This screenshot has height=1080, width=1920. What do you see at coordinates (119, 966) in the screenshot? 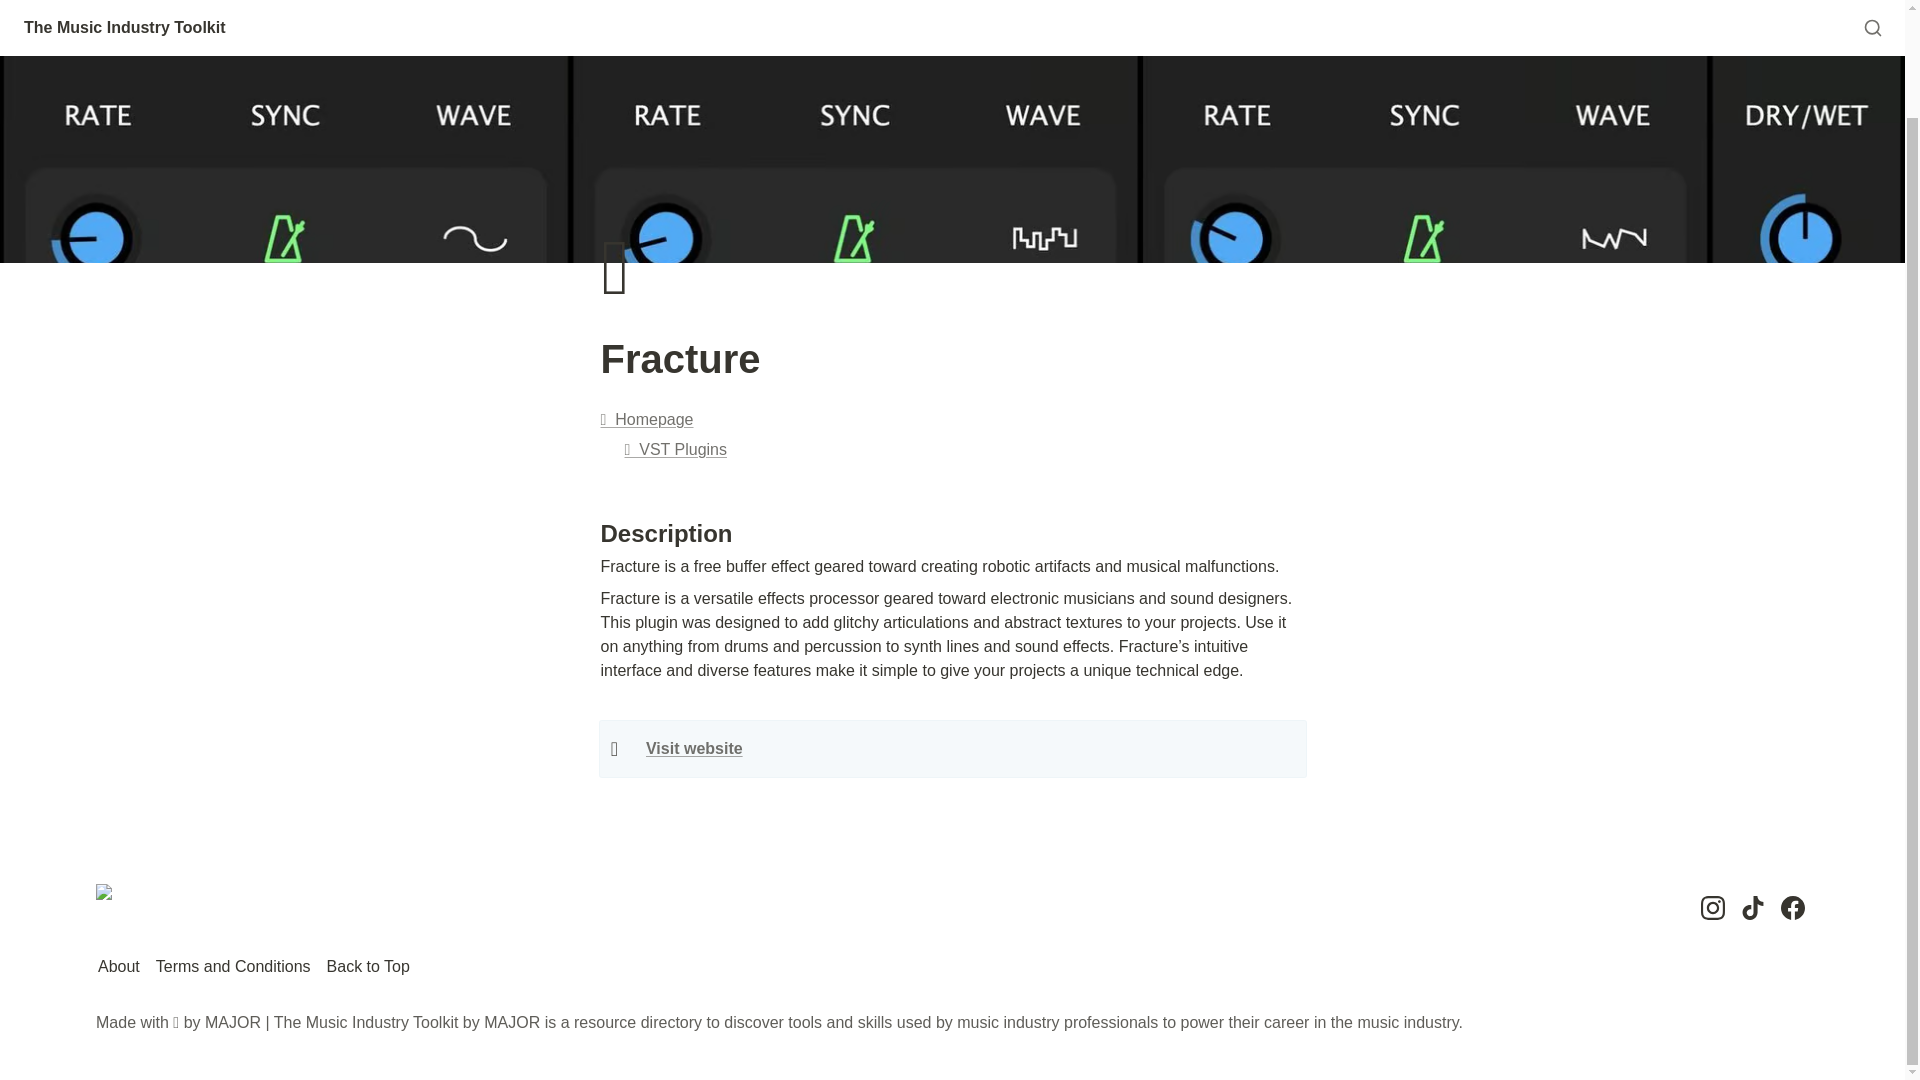
I see `About` at bounding box center [119, 966].